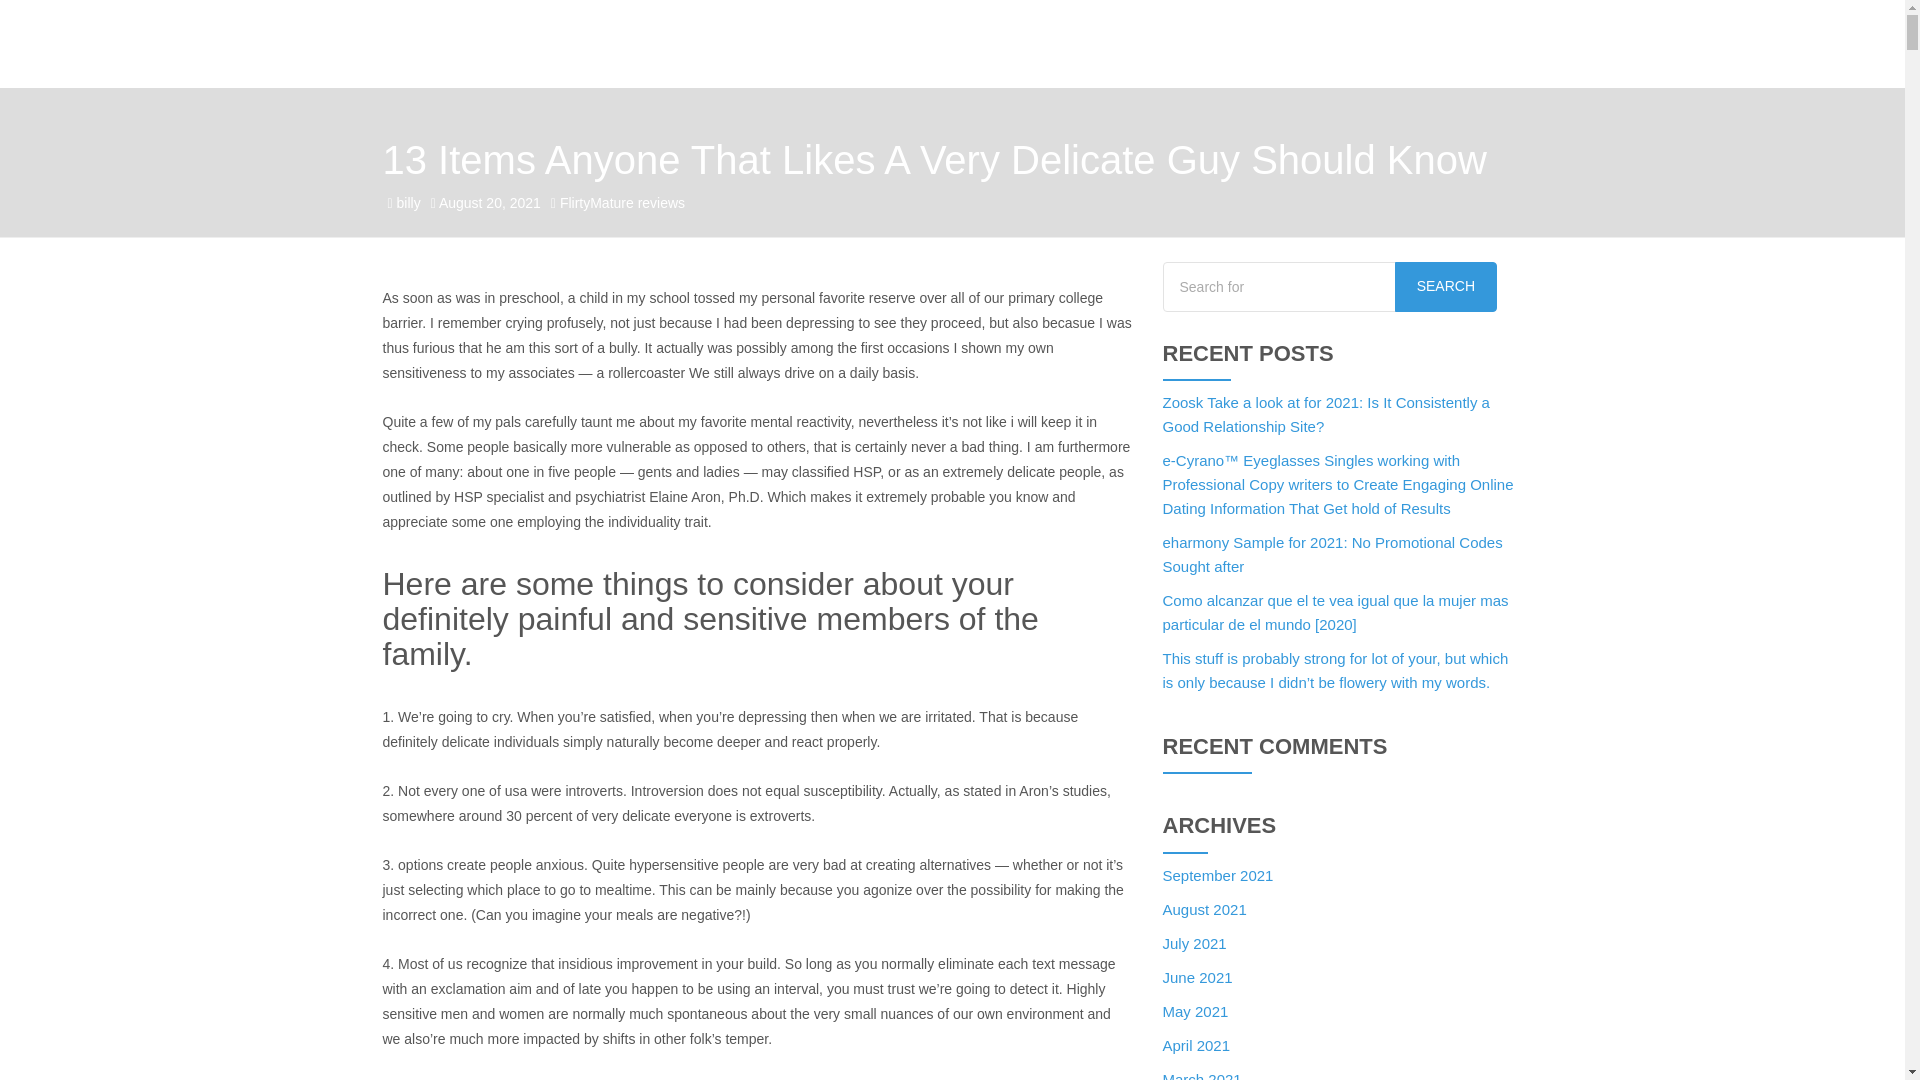  I want to click on August 2021, so click(1204, 909).